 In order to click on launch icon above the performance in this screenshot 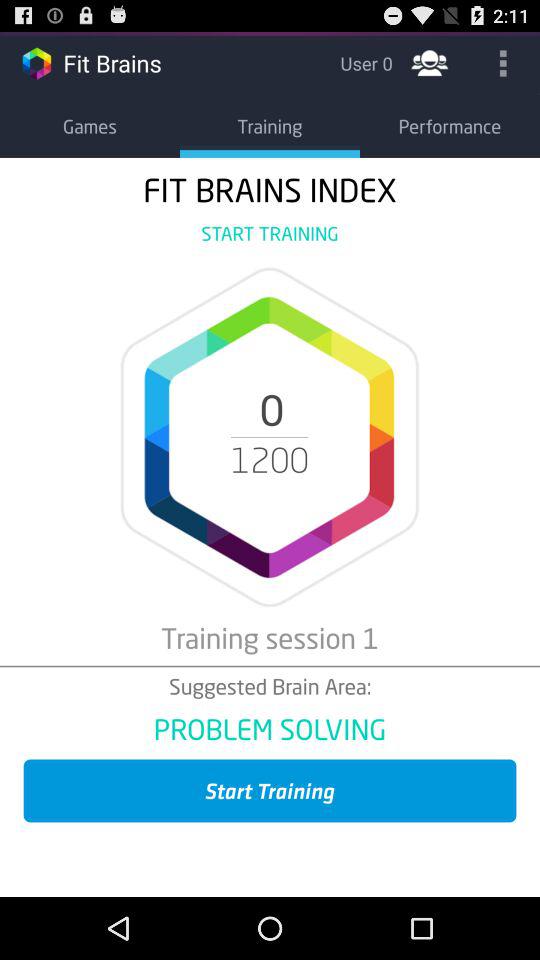, I will do `click(430, 62)`.